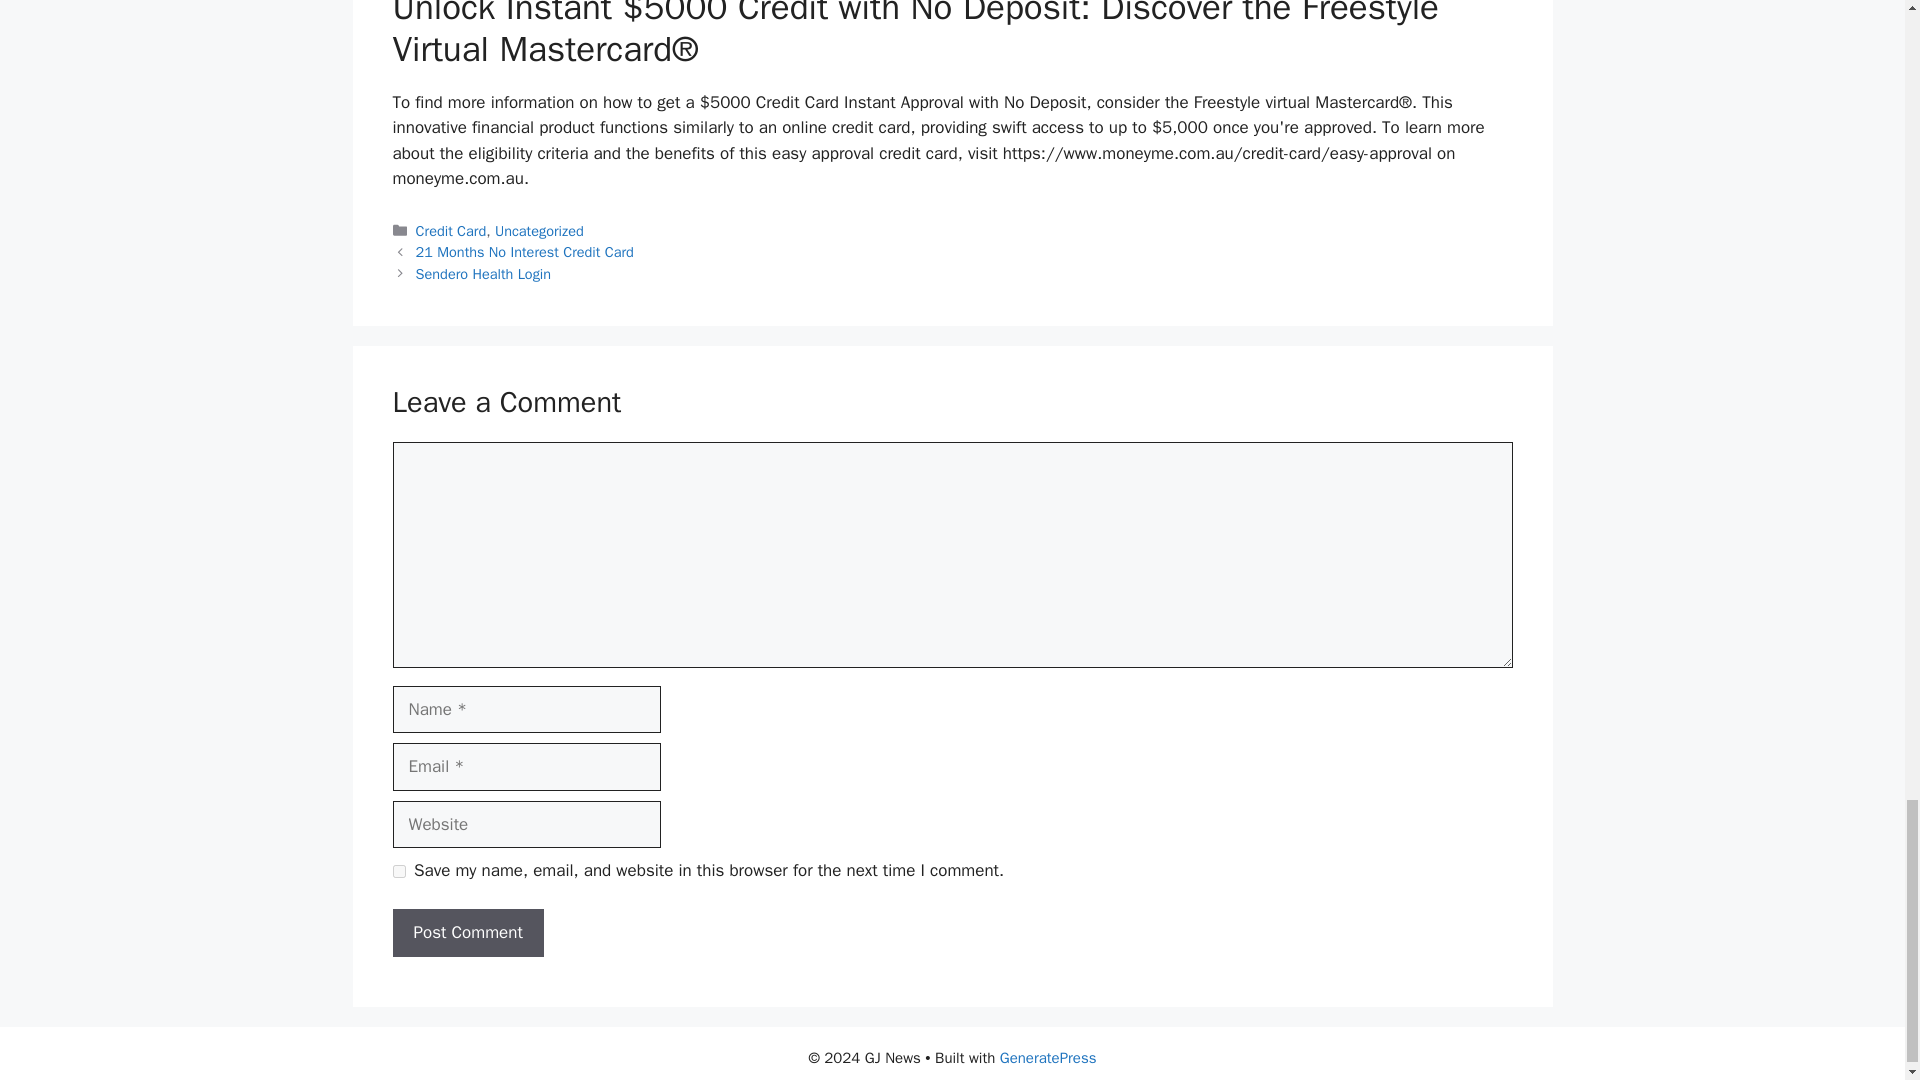 The image size is (1920, 1080). What do you see at coordinates (539, 230) in the screenshot?
I see `Uncategorized` at bounding box center [539, 230].